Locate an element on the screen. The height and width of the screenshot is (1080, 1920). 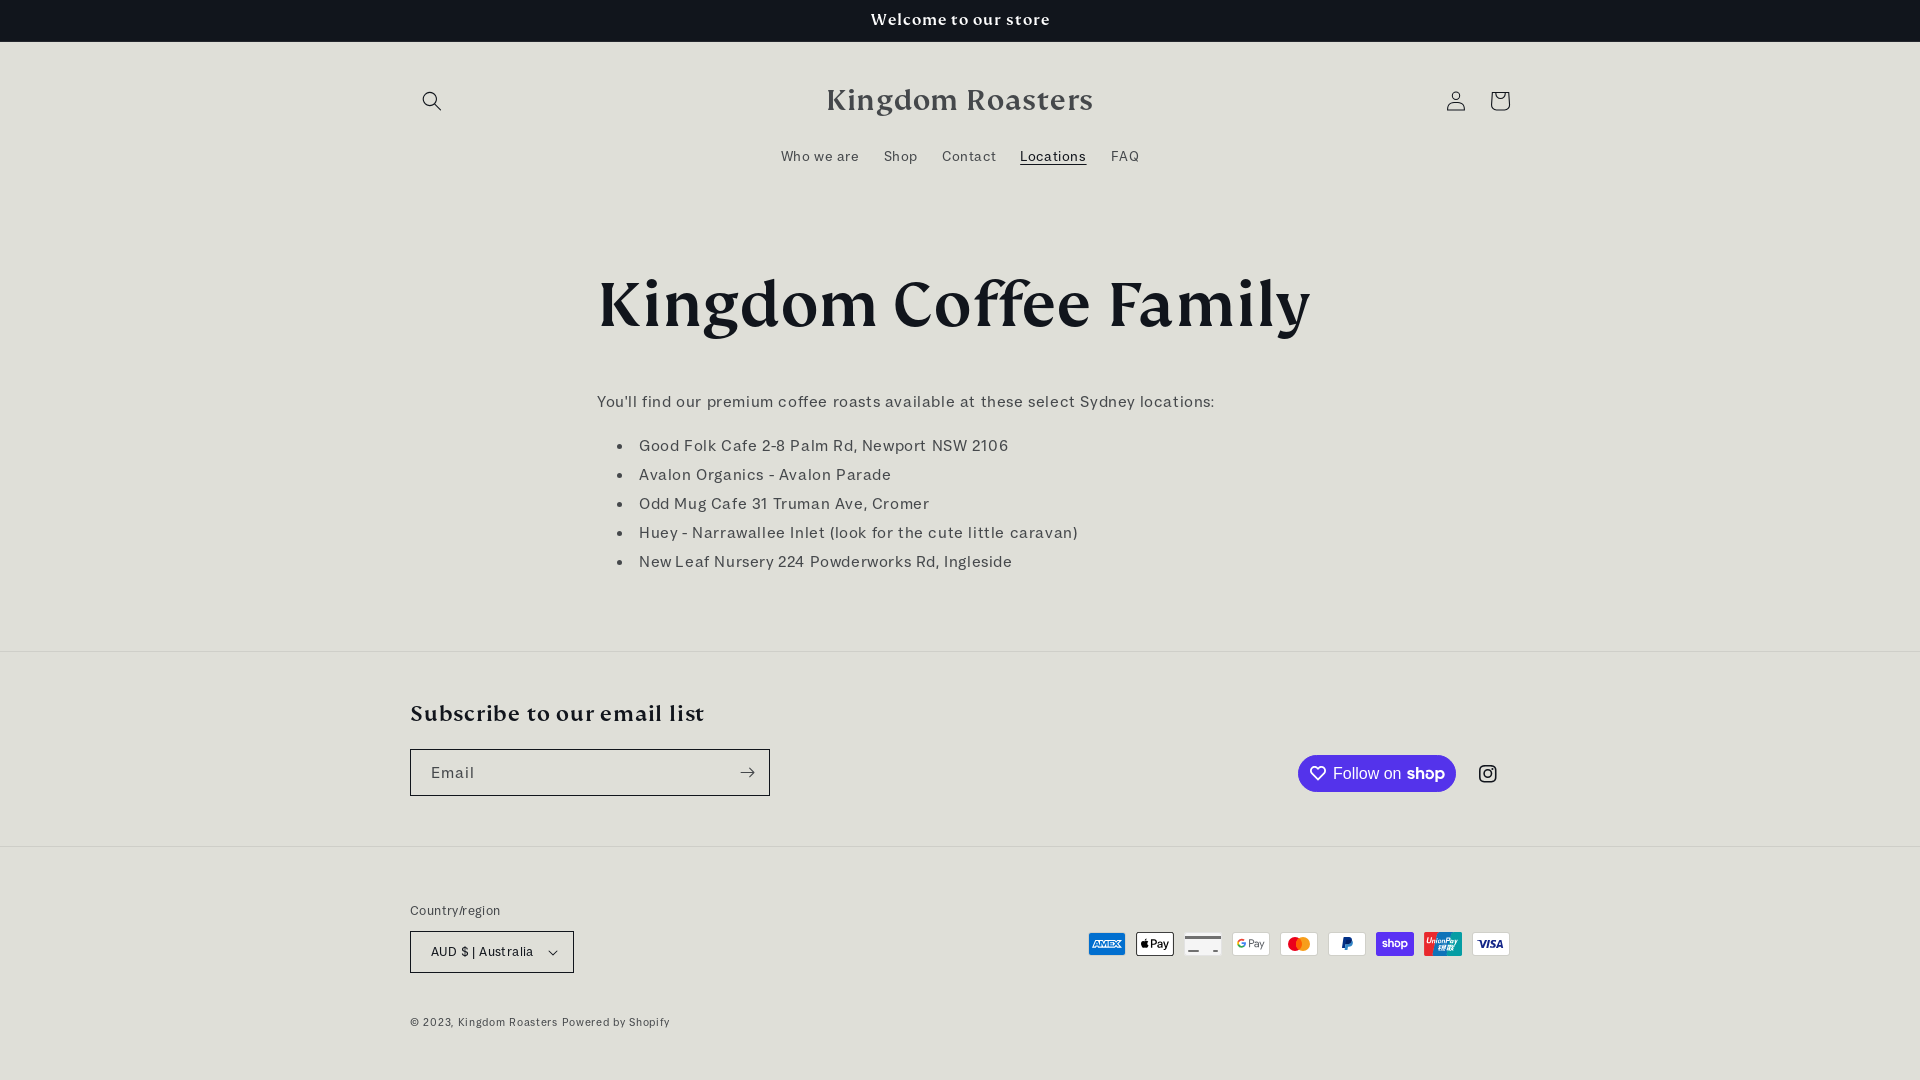
Kingdom Roasters is located at coordinates (960, 100).